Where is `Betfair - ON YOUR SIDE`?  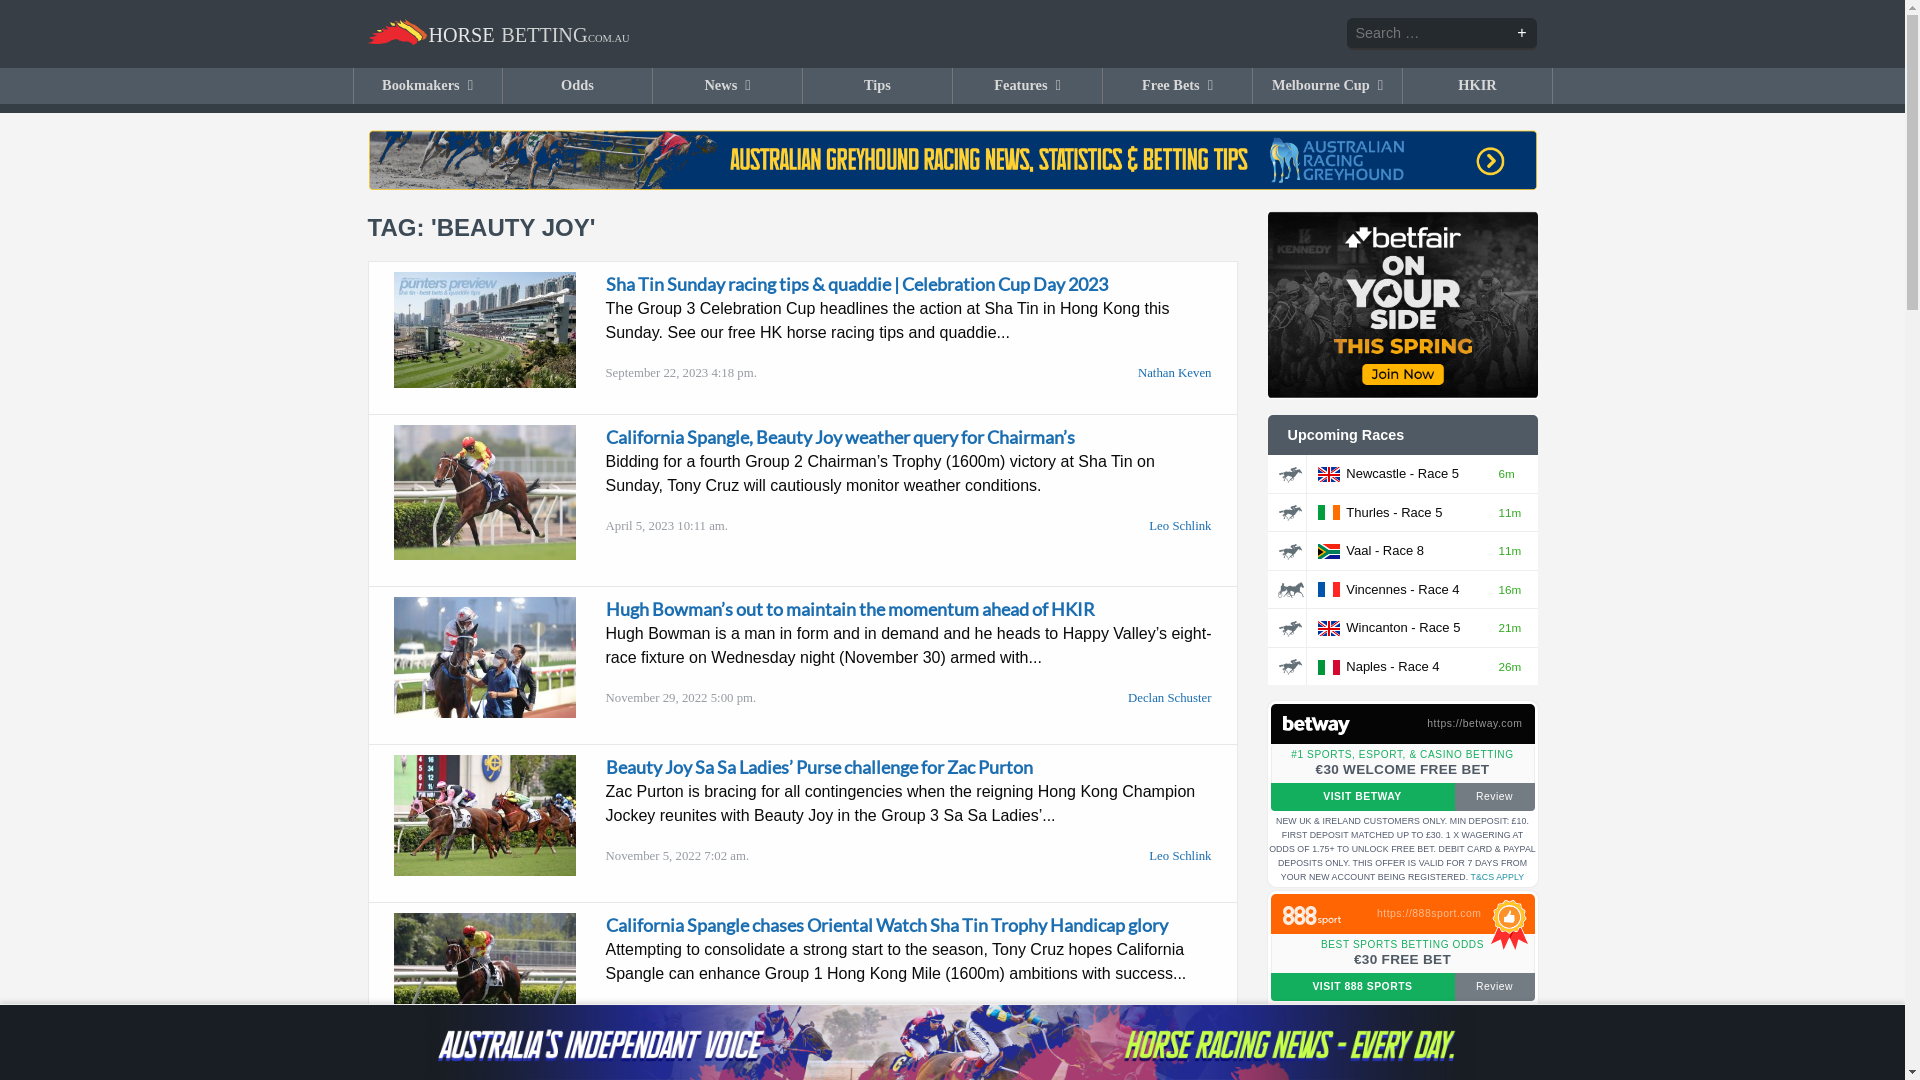 Betfair - ON YOUR SIDE is located at coordinates (1403, 305).